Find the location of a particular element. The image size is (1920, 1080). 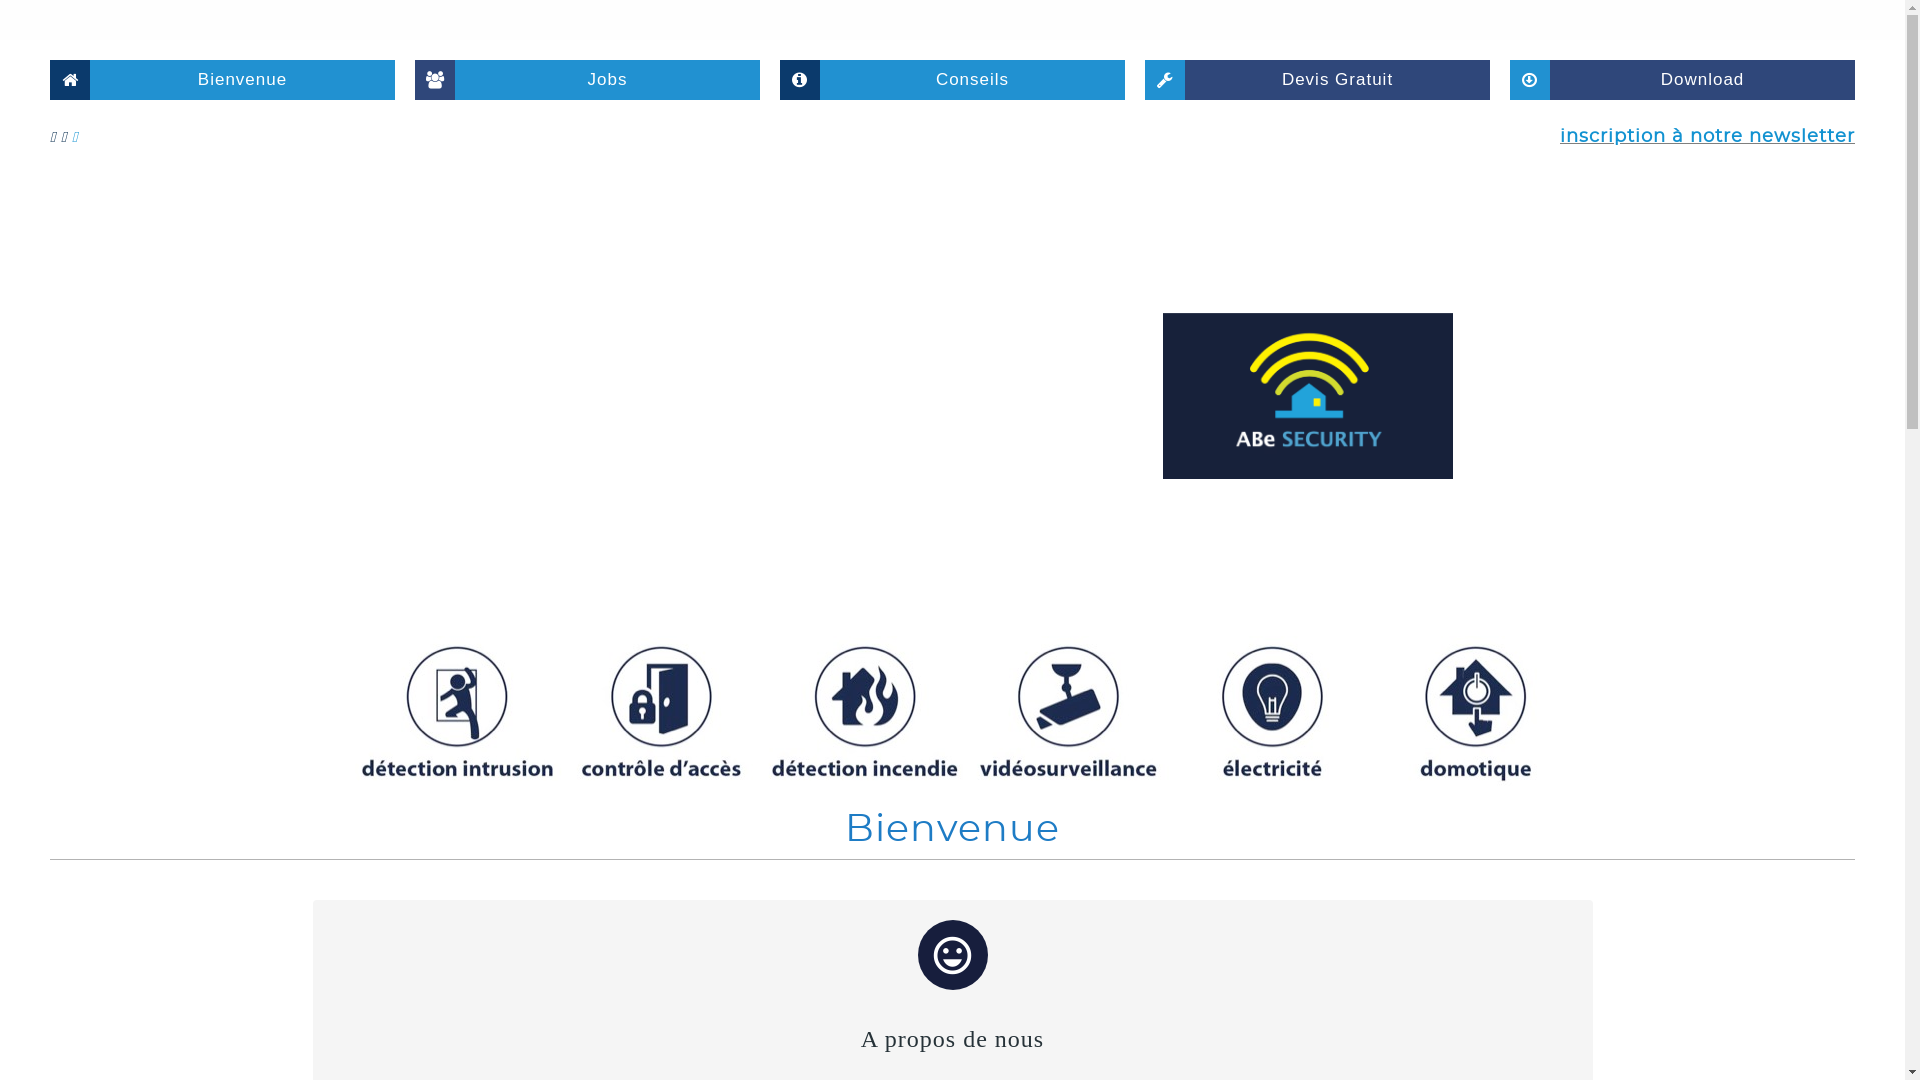

Jobs is located at coordinates (588, 80).